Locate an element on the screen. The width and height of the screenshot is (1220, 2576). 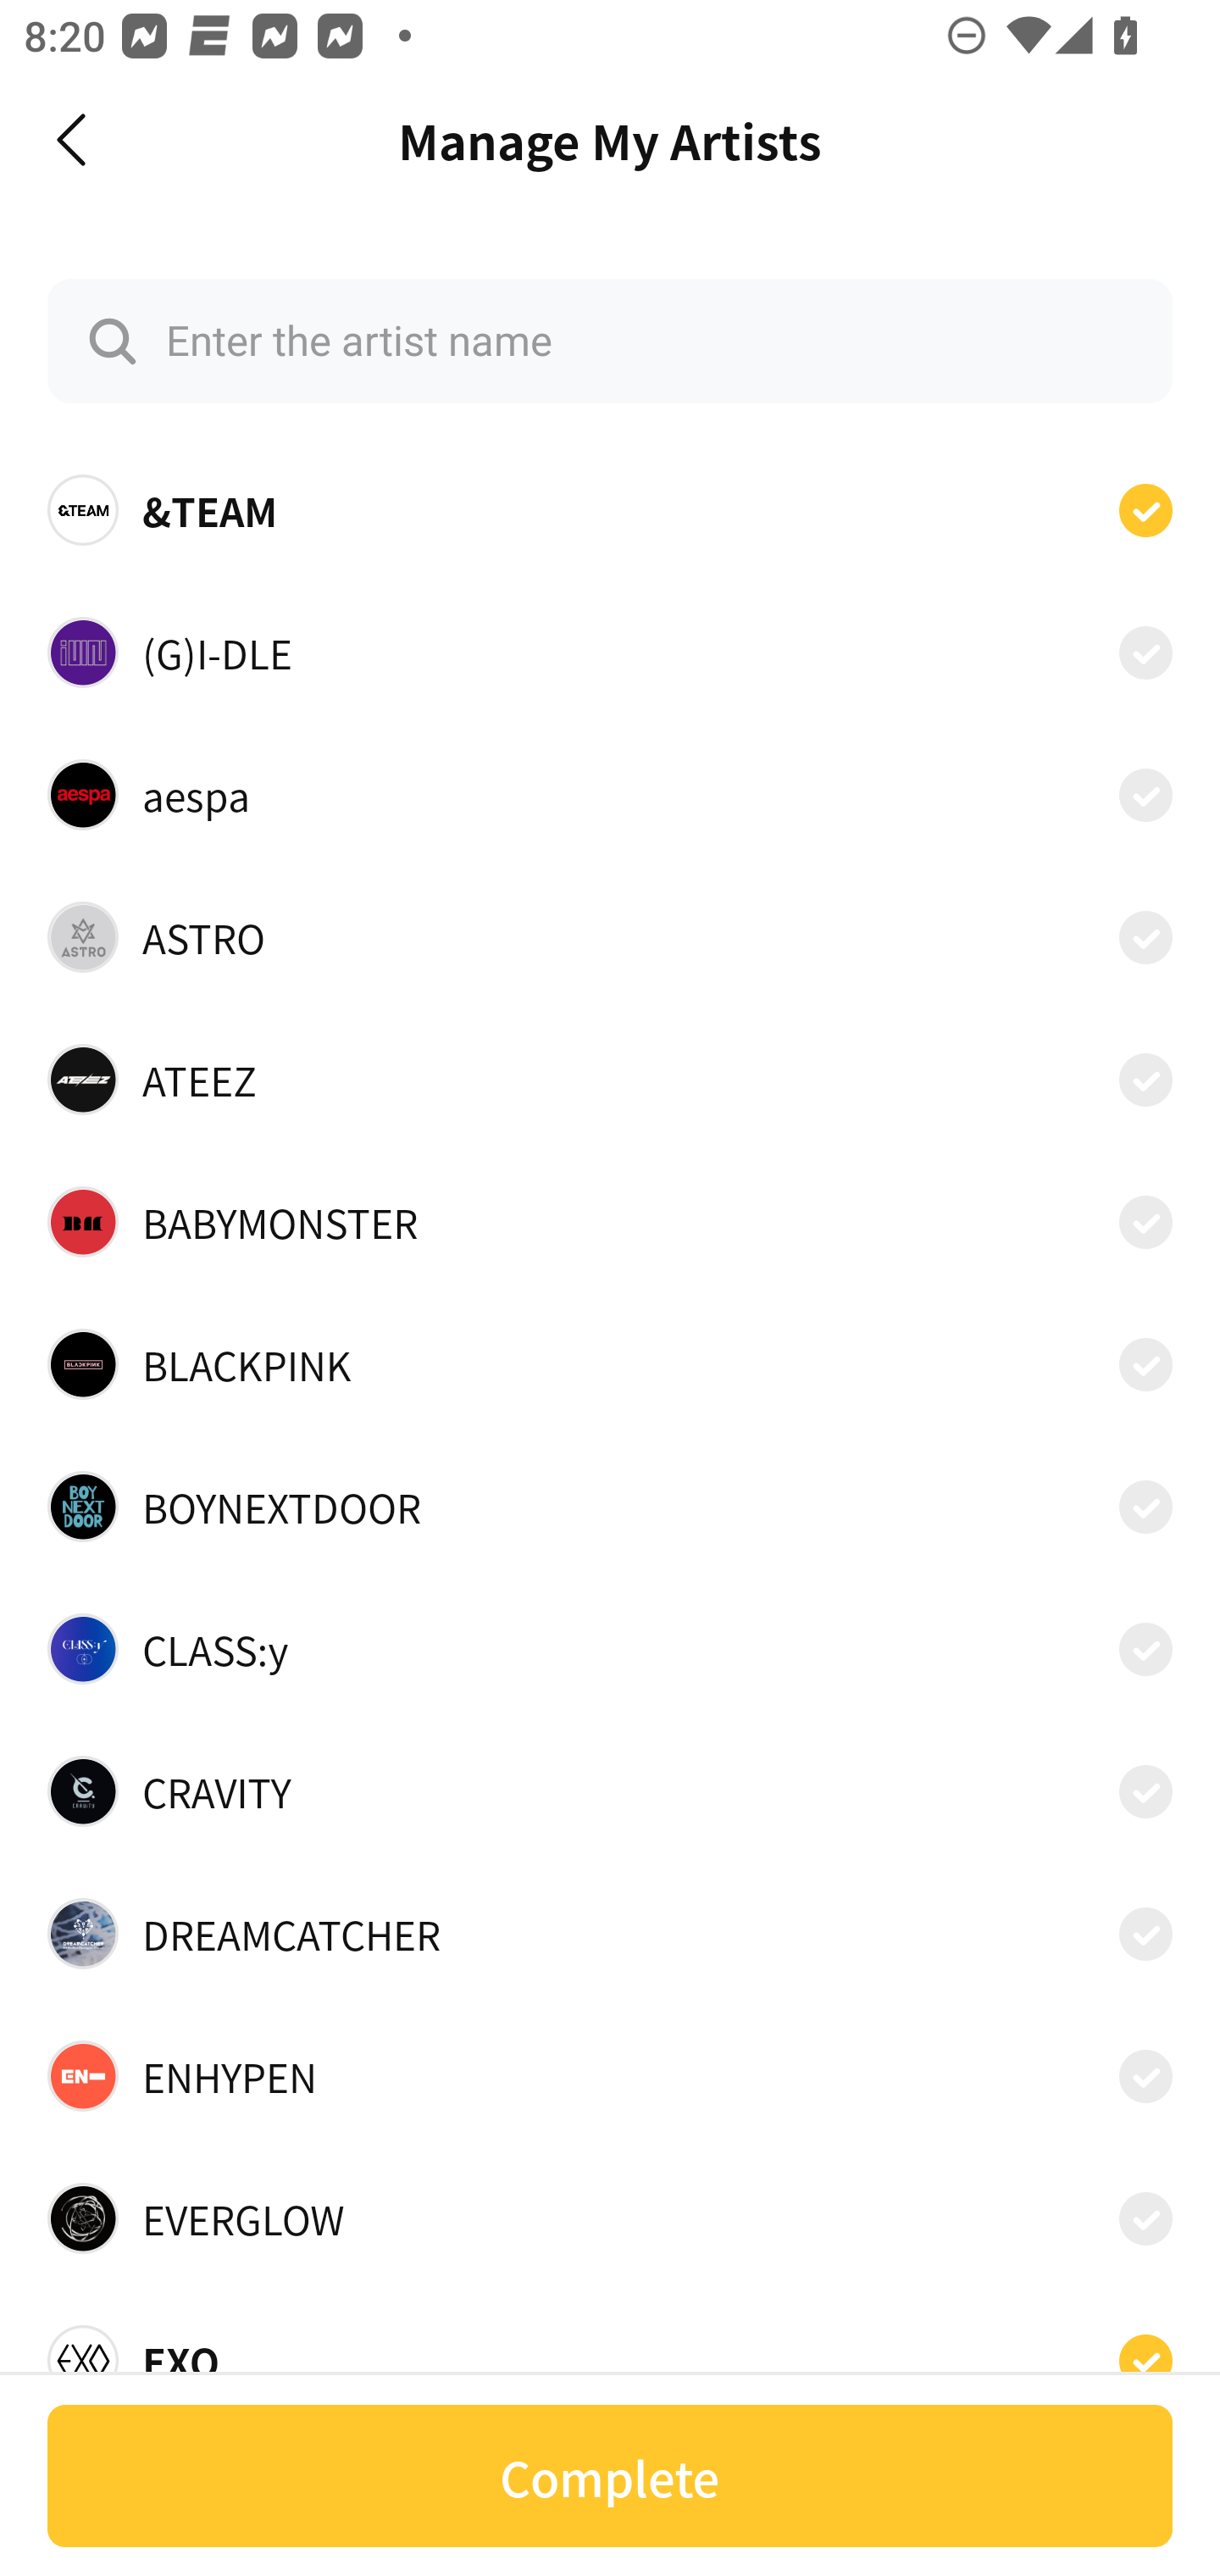
(G)I-DLE is located at coordinates (610, 651).